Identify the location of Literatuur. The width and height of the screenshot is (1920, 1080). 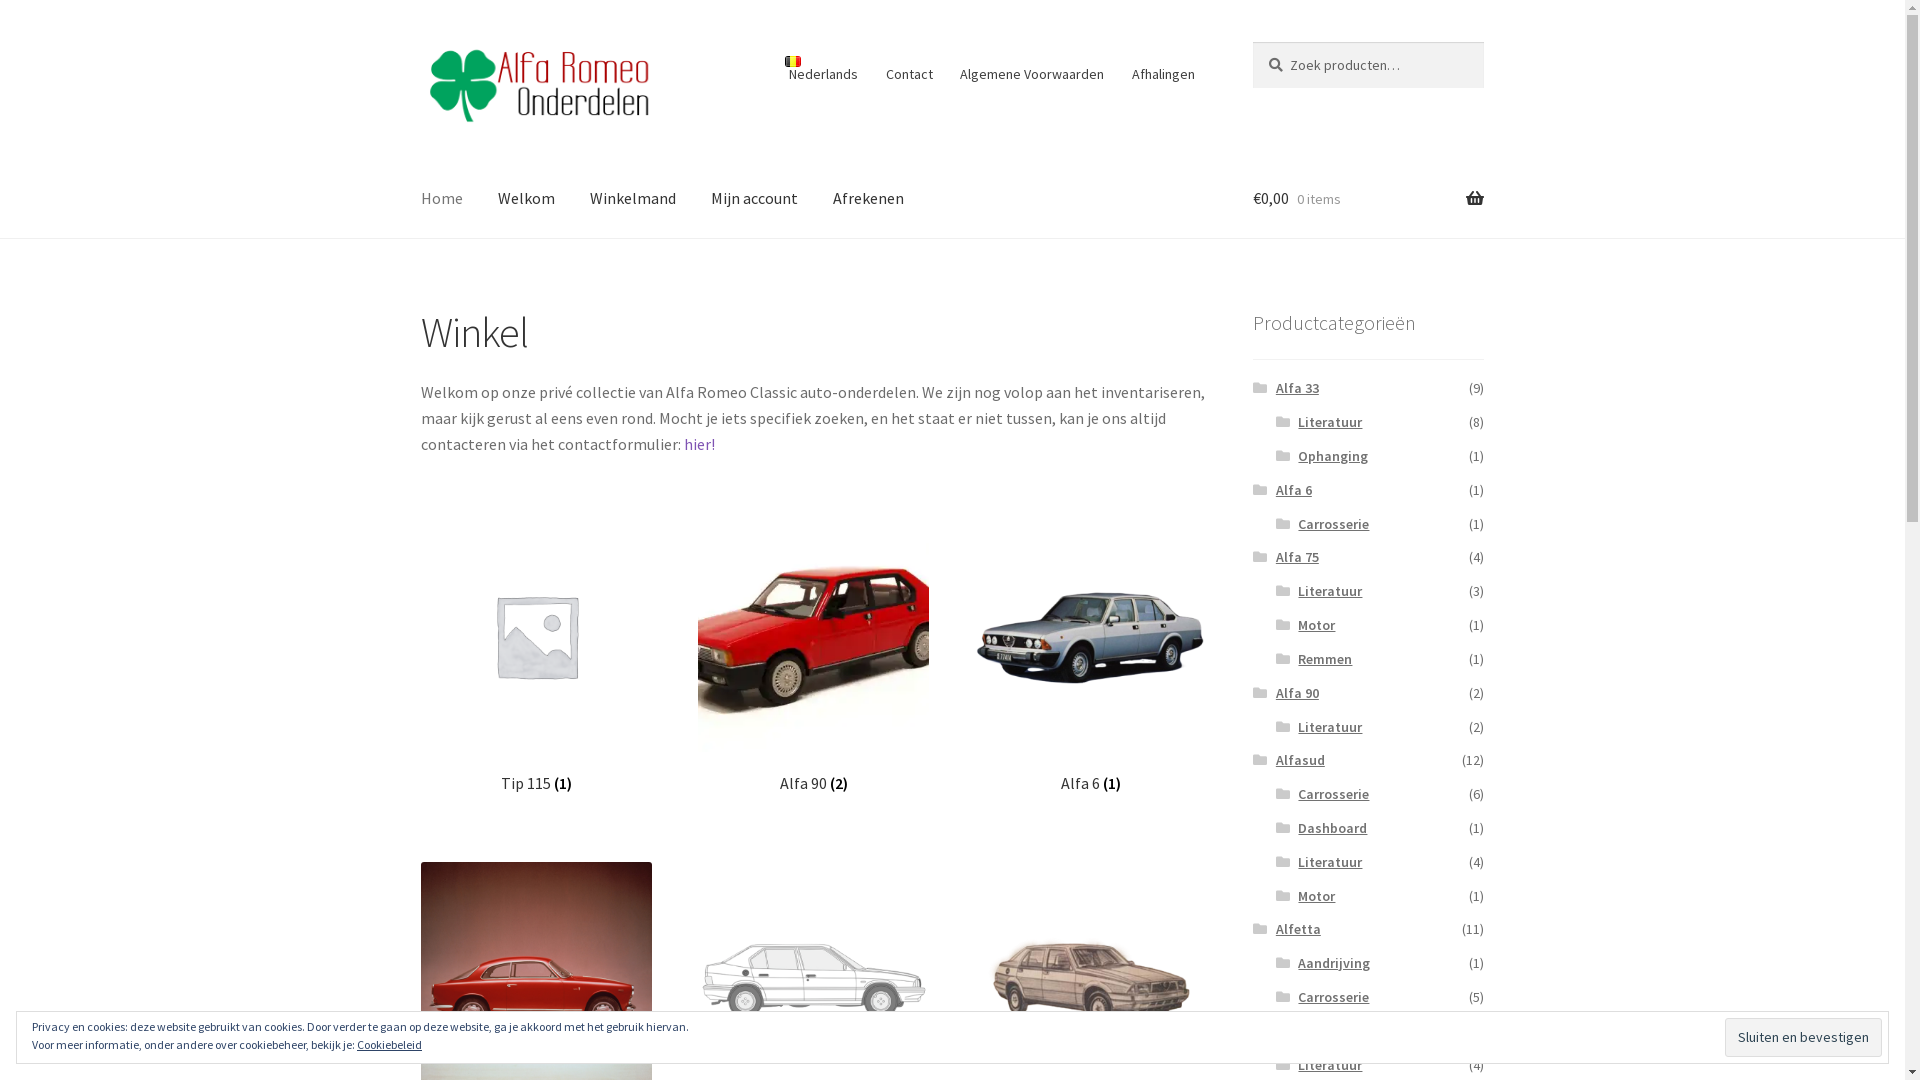
(1330, 422).